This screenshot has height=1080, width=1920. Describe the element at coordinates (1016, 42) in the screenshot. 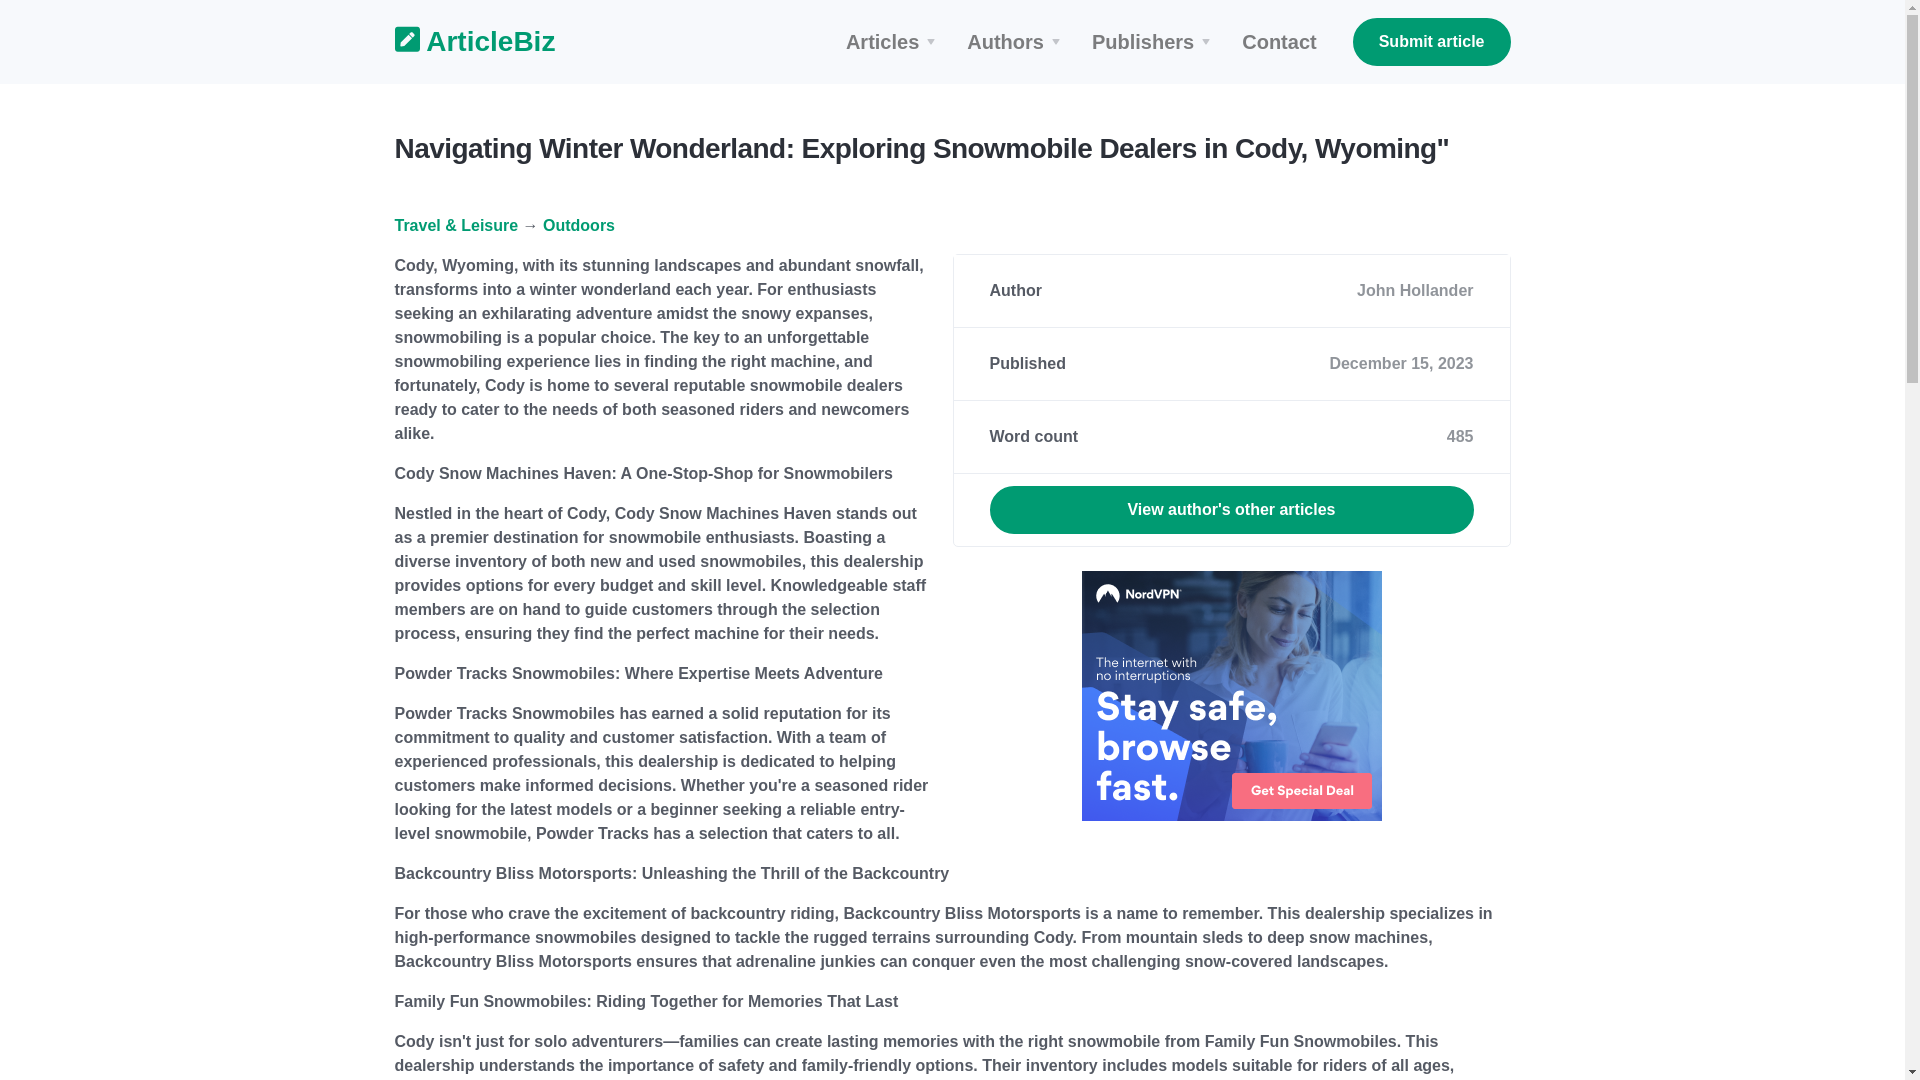

I see `Authors` at that location.